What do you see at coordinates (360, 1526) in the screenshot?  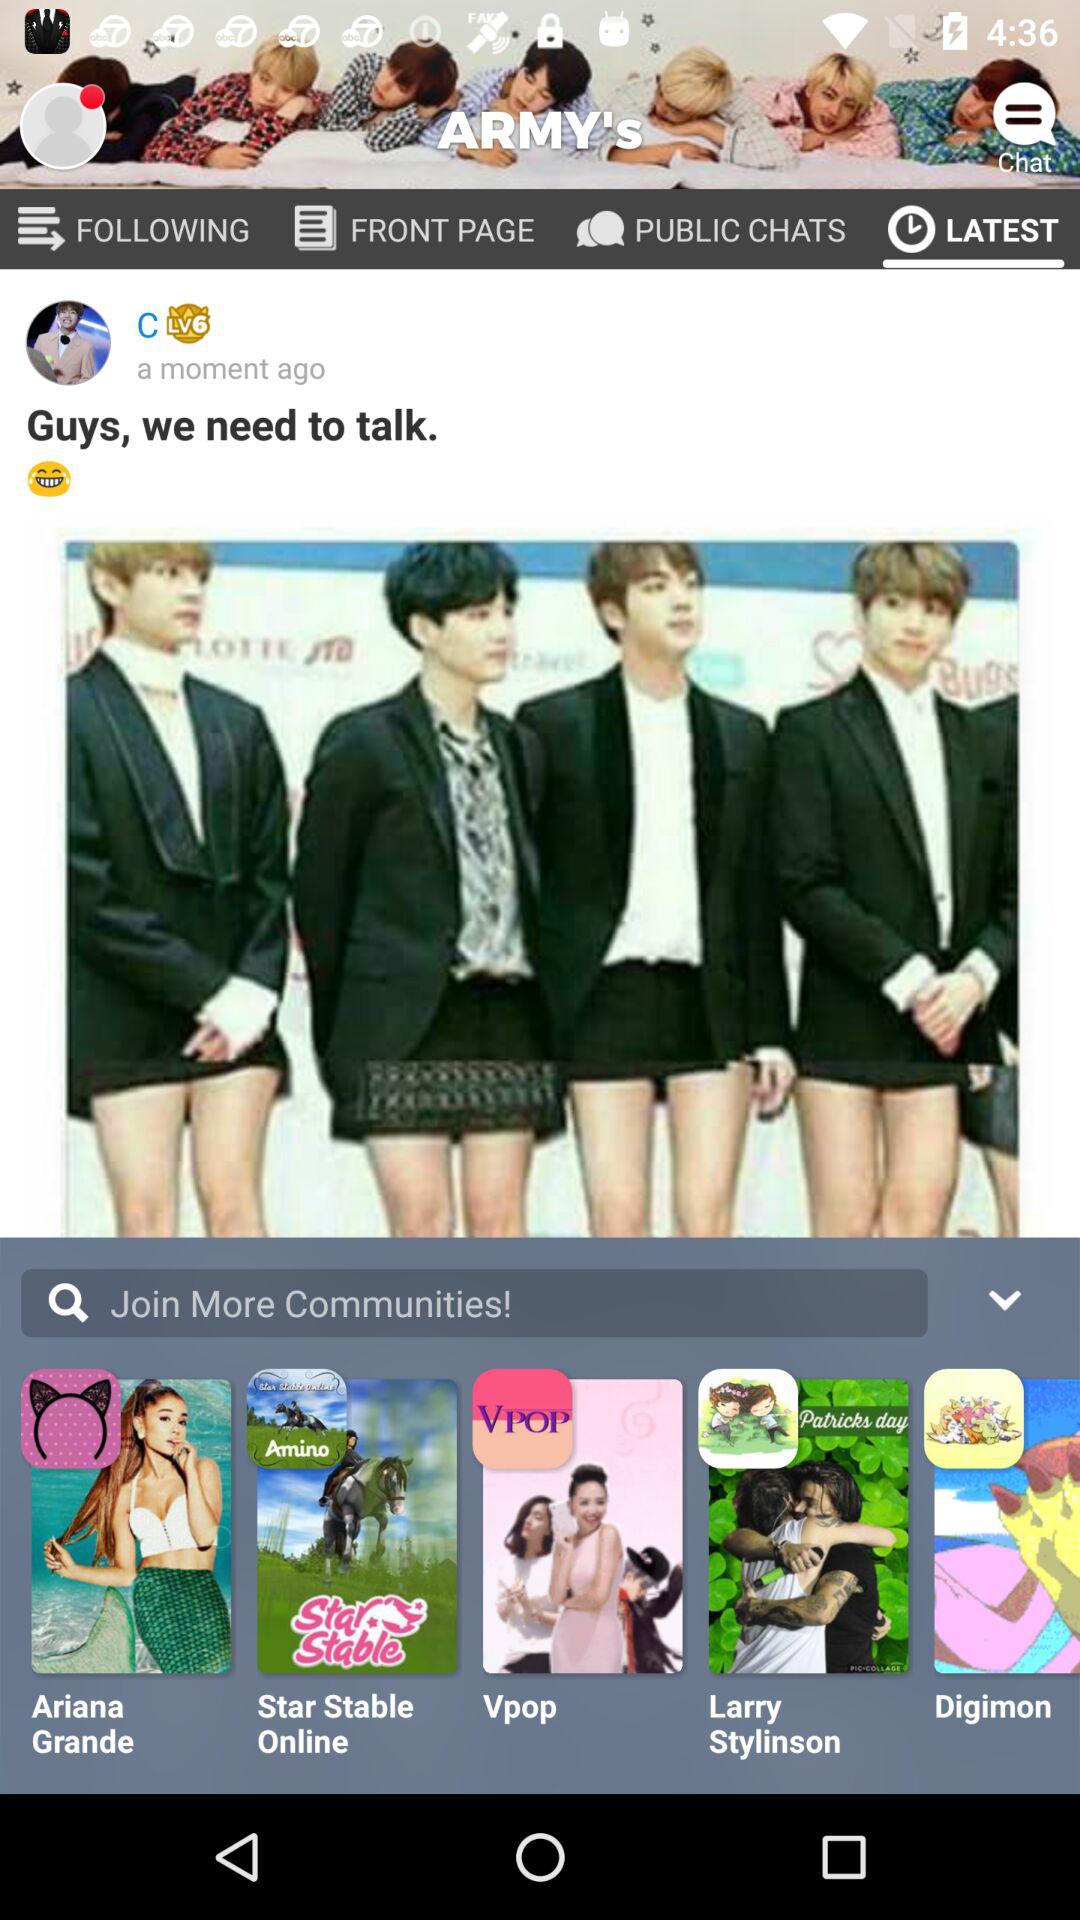 I see `select the horse picture` at bounding box center [360, 1526].